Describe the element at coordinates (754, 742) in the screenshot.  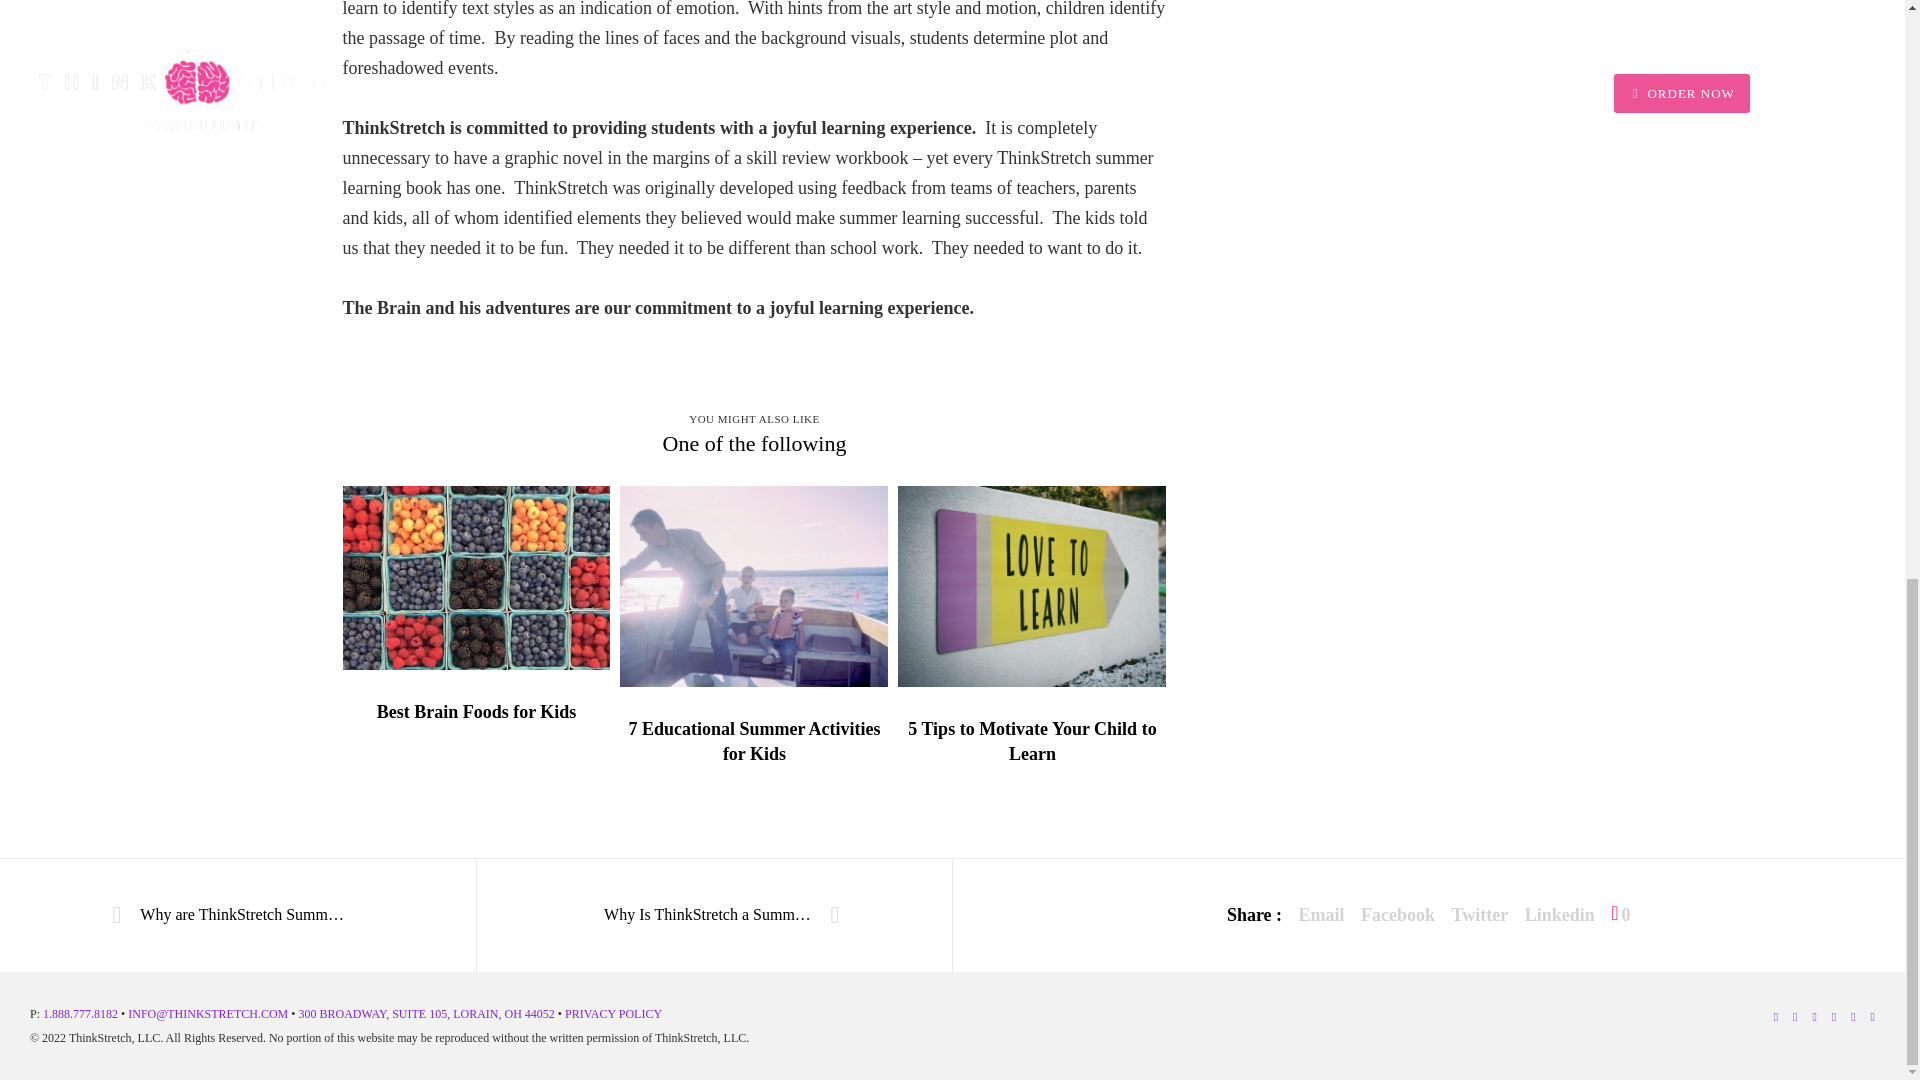
I see `7 Educational Summer Activities for Kids` at that location.